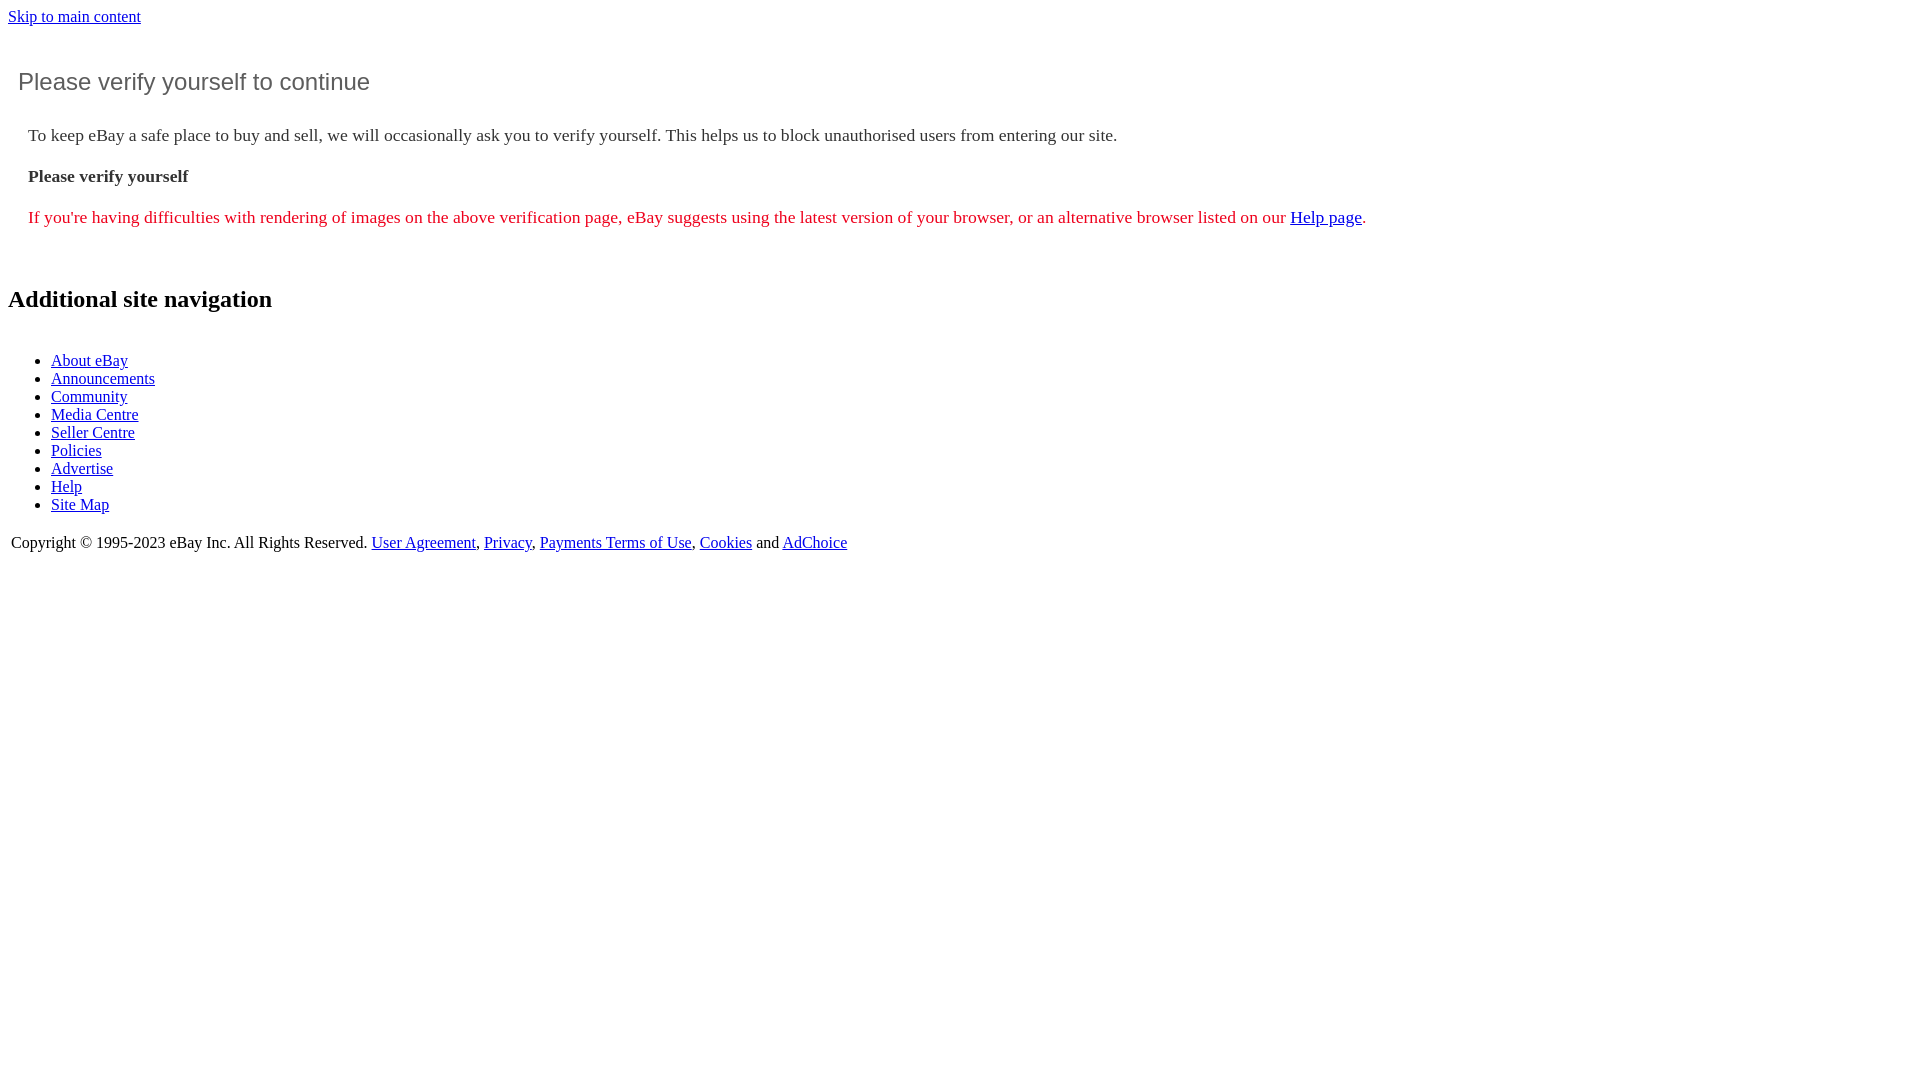  Describe the element at coordinates (814, 542) in the screenshot. I see `AdChoice` at that location.